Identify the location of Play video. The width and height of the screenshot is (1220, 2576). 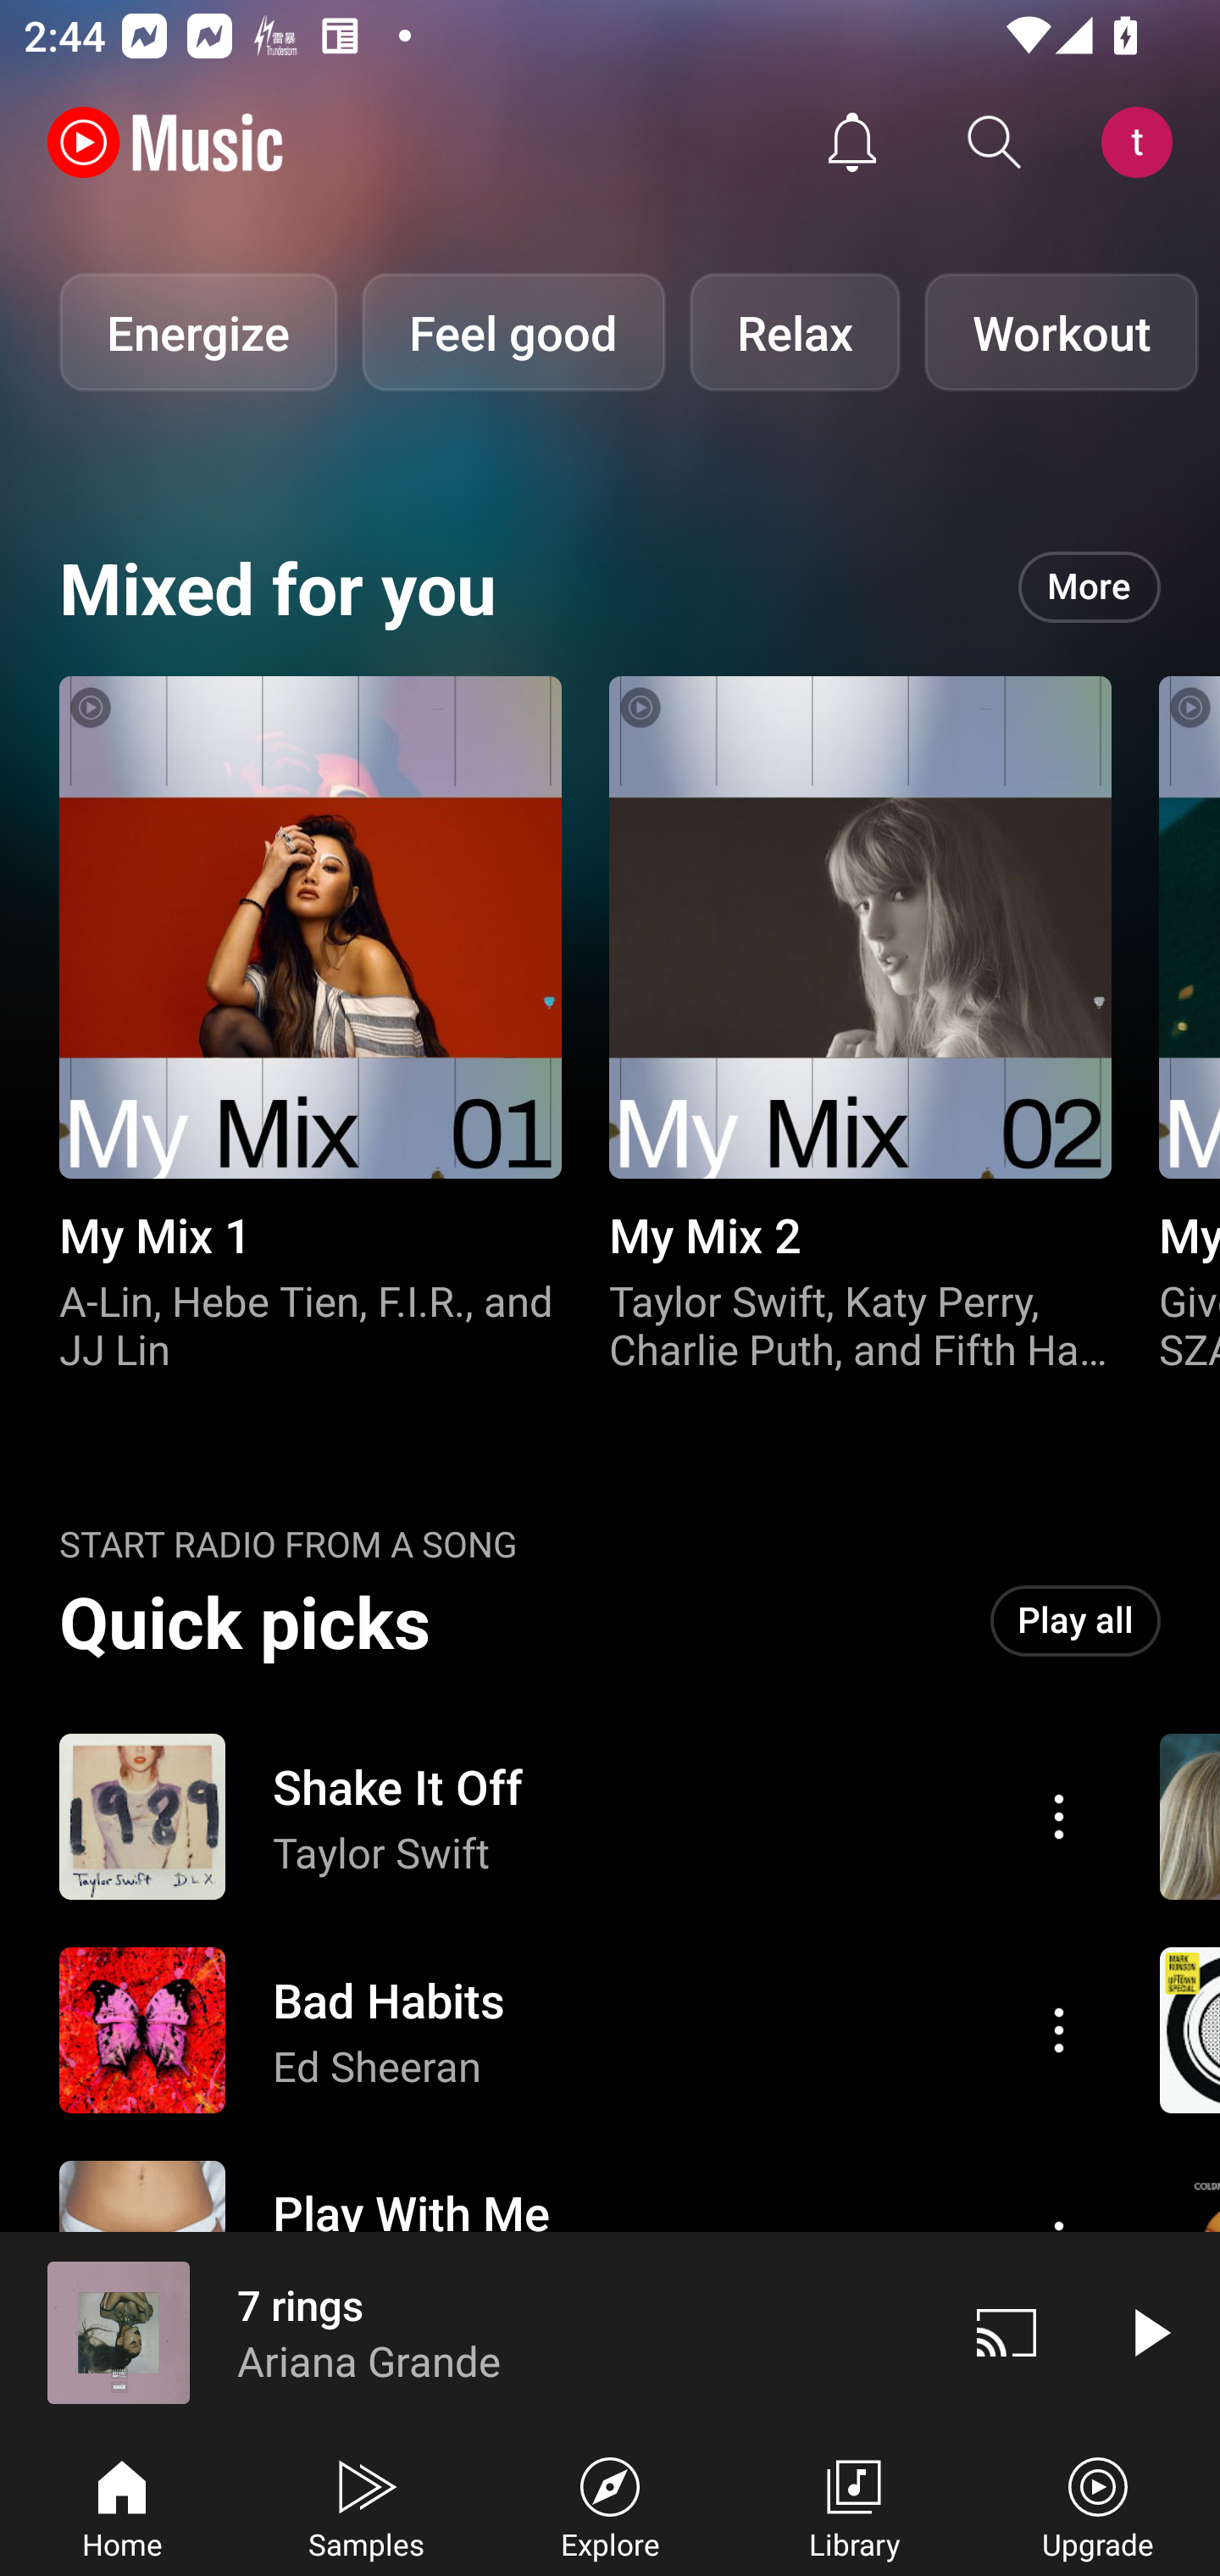
(1149, 2332).